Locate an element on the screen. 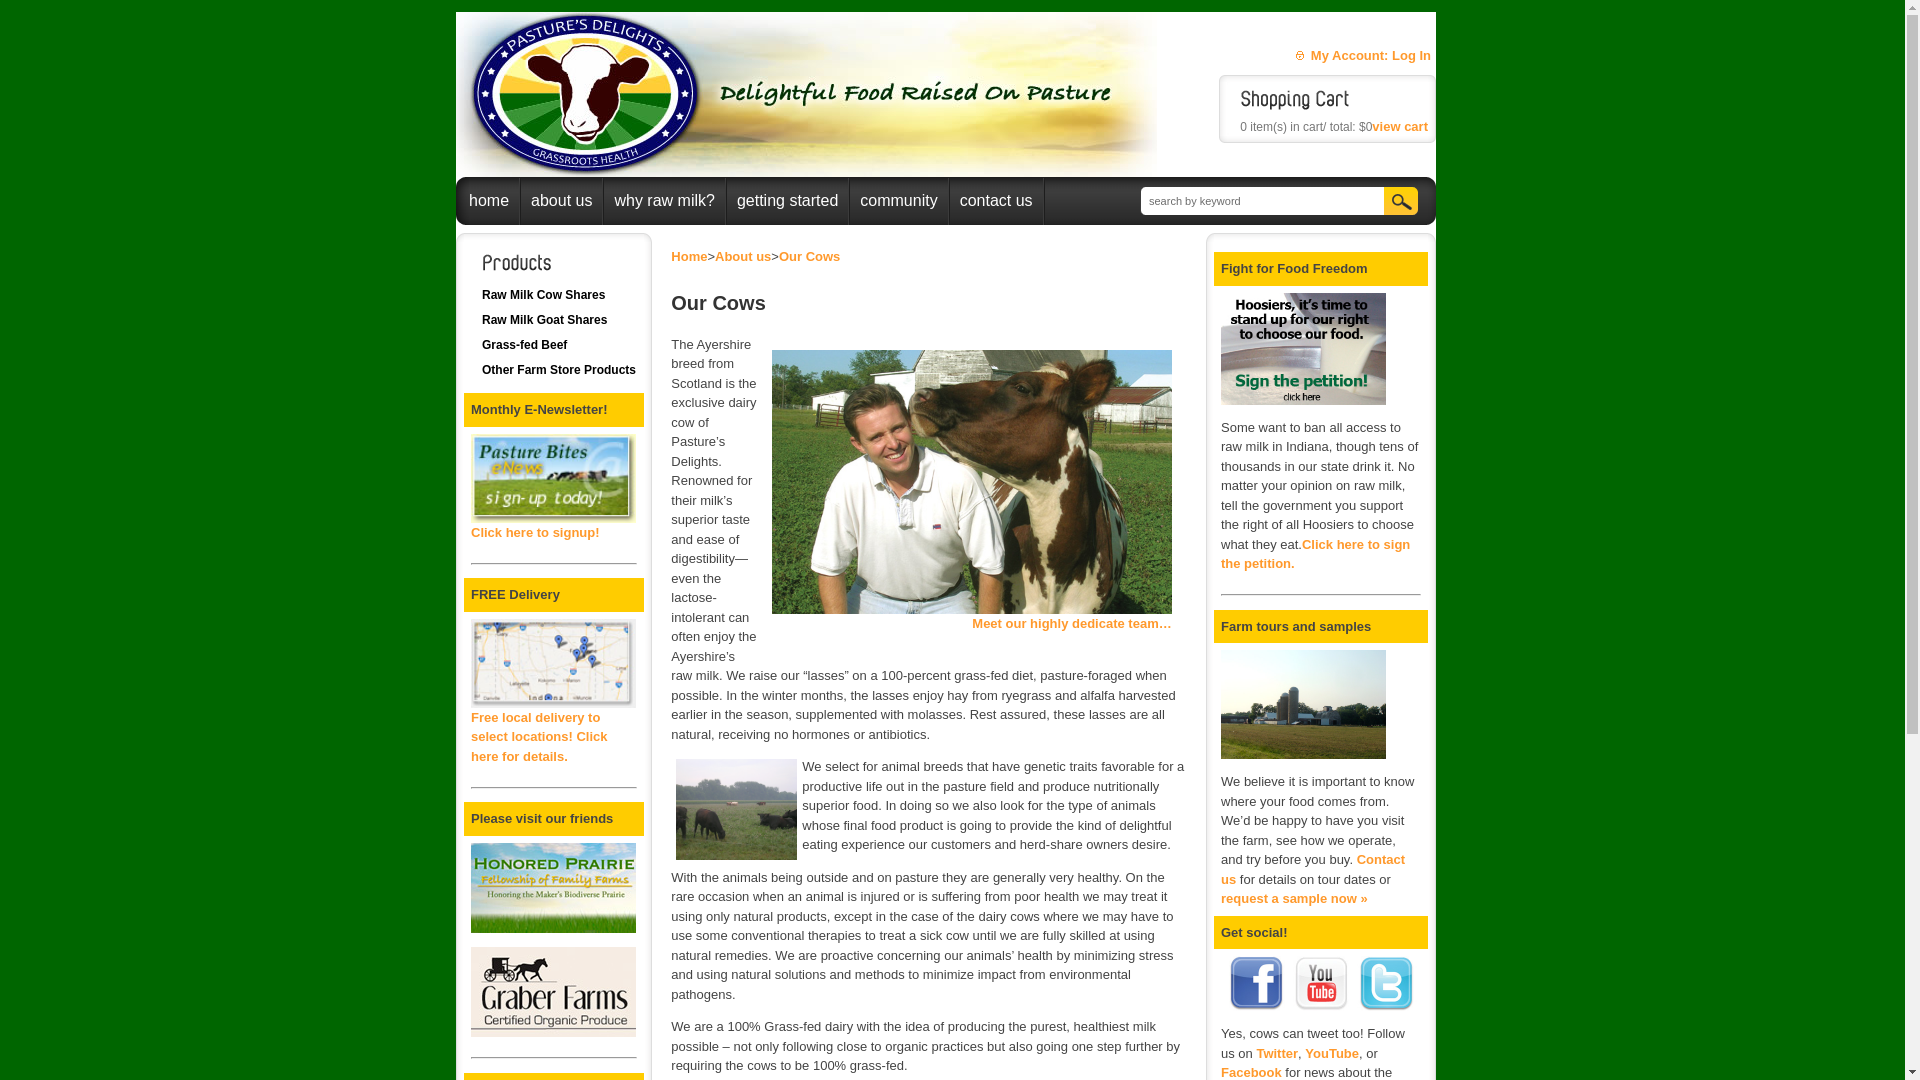  about us is located at coordinates (562, 200).